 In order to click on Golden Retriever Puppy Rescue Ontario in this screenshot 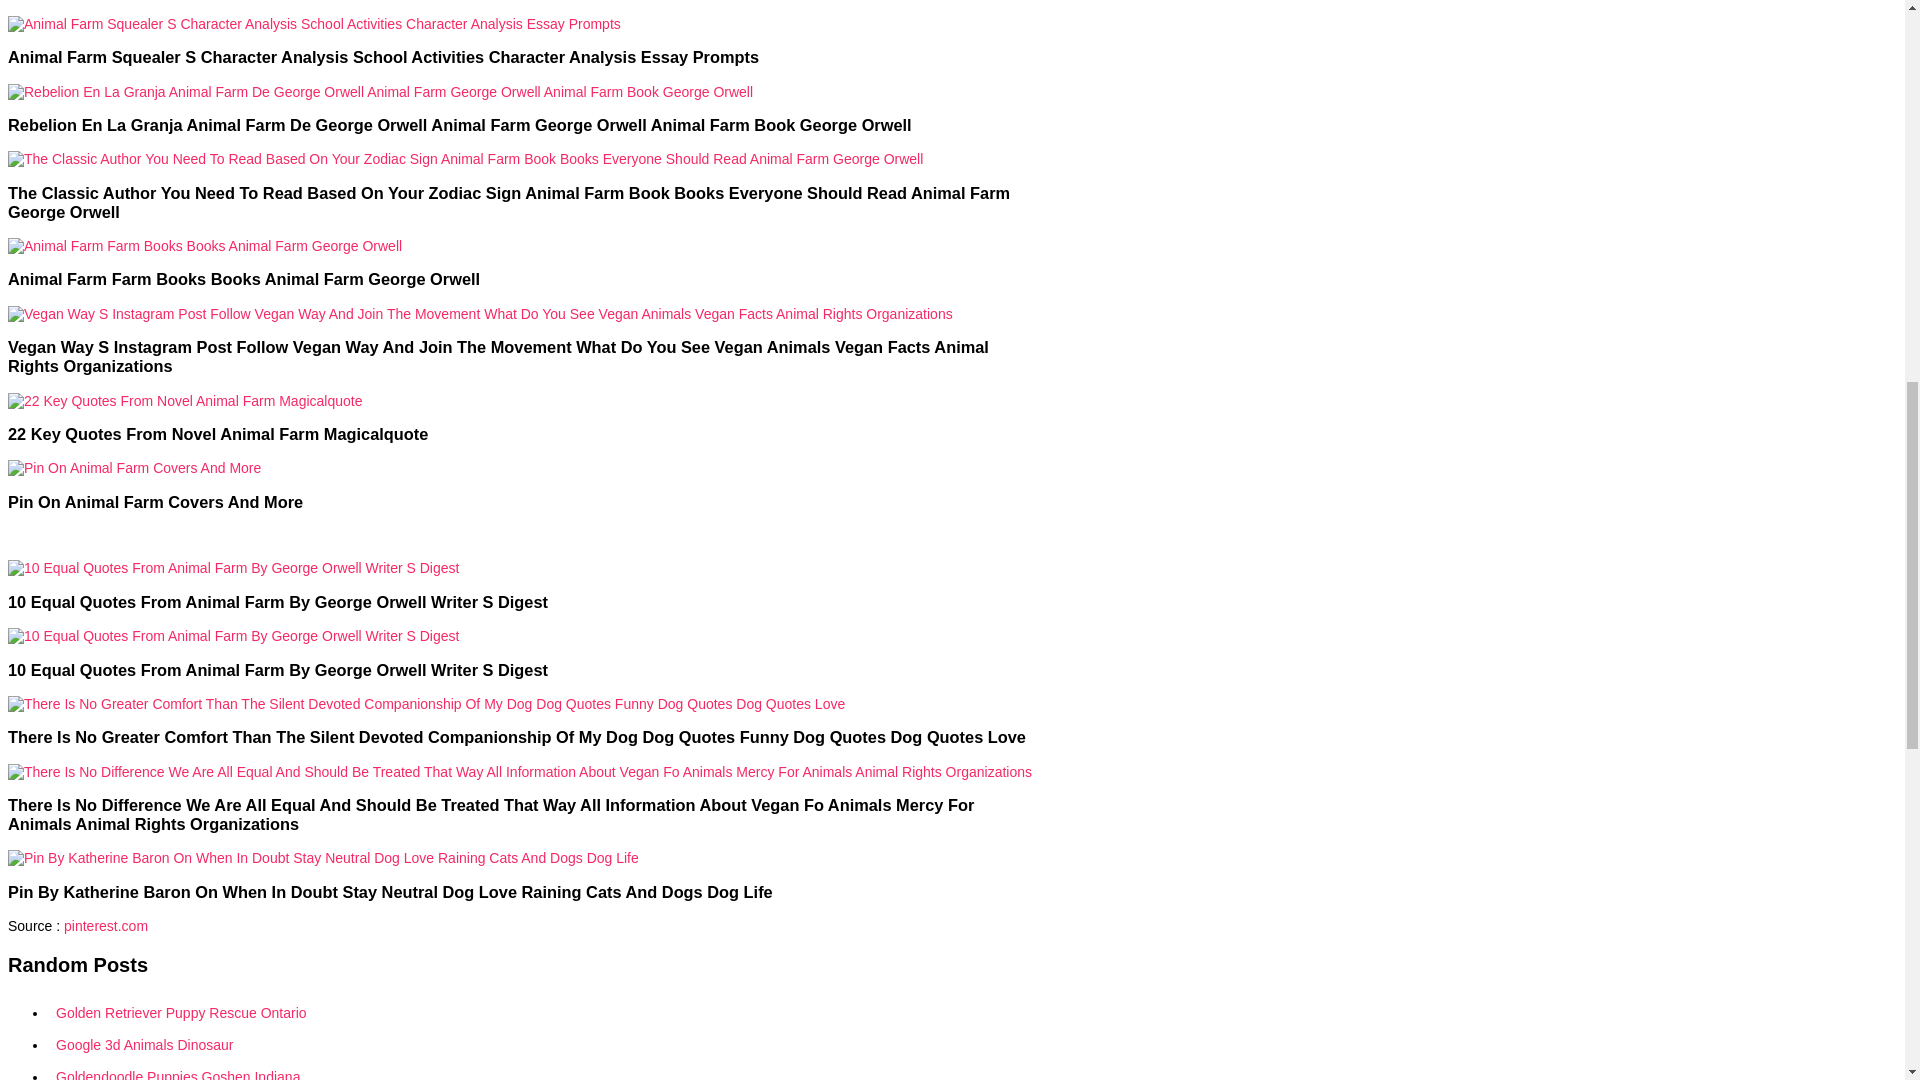, I will do `click(540, 1012)`.